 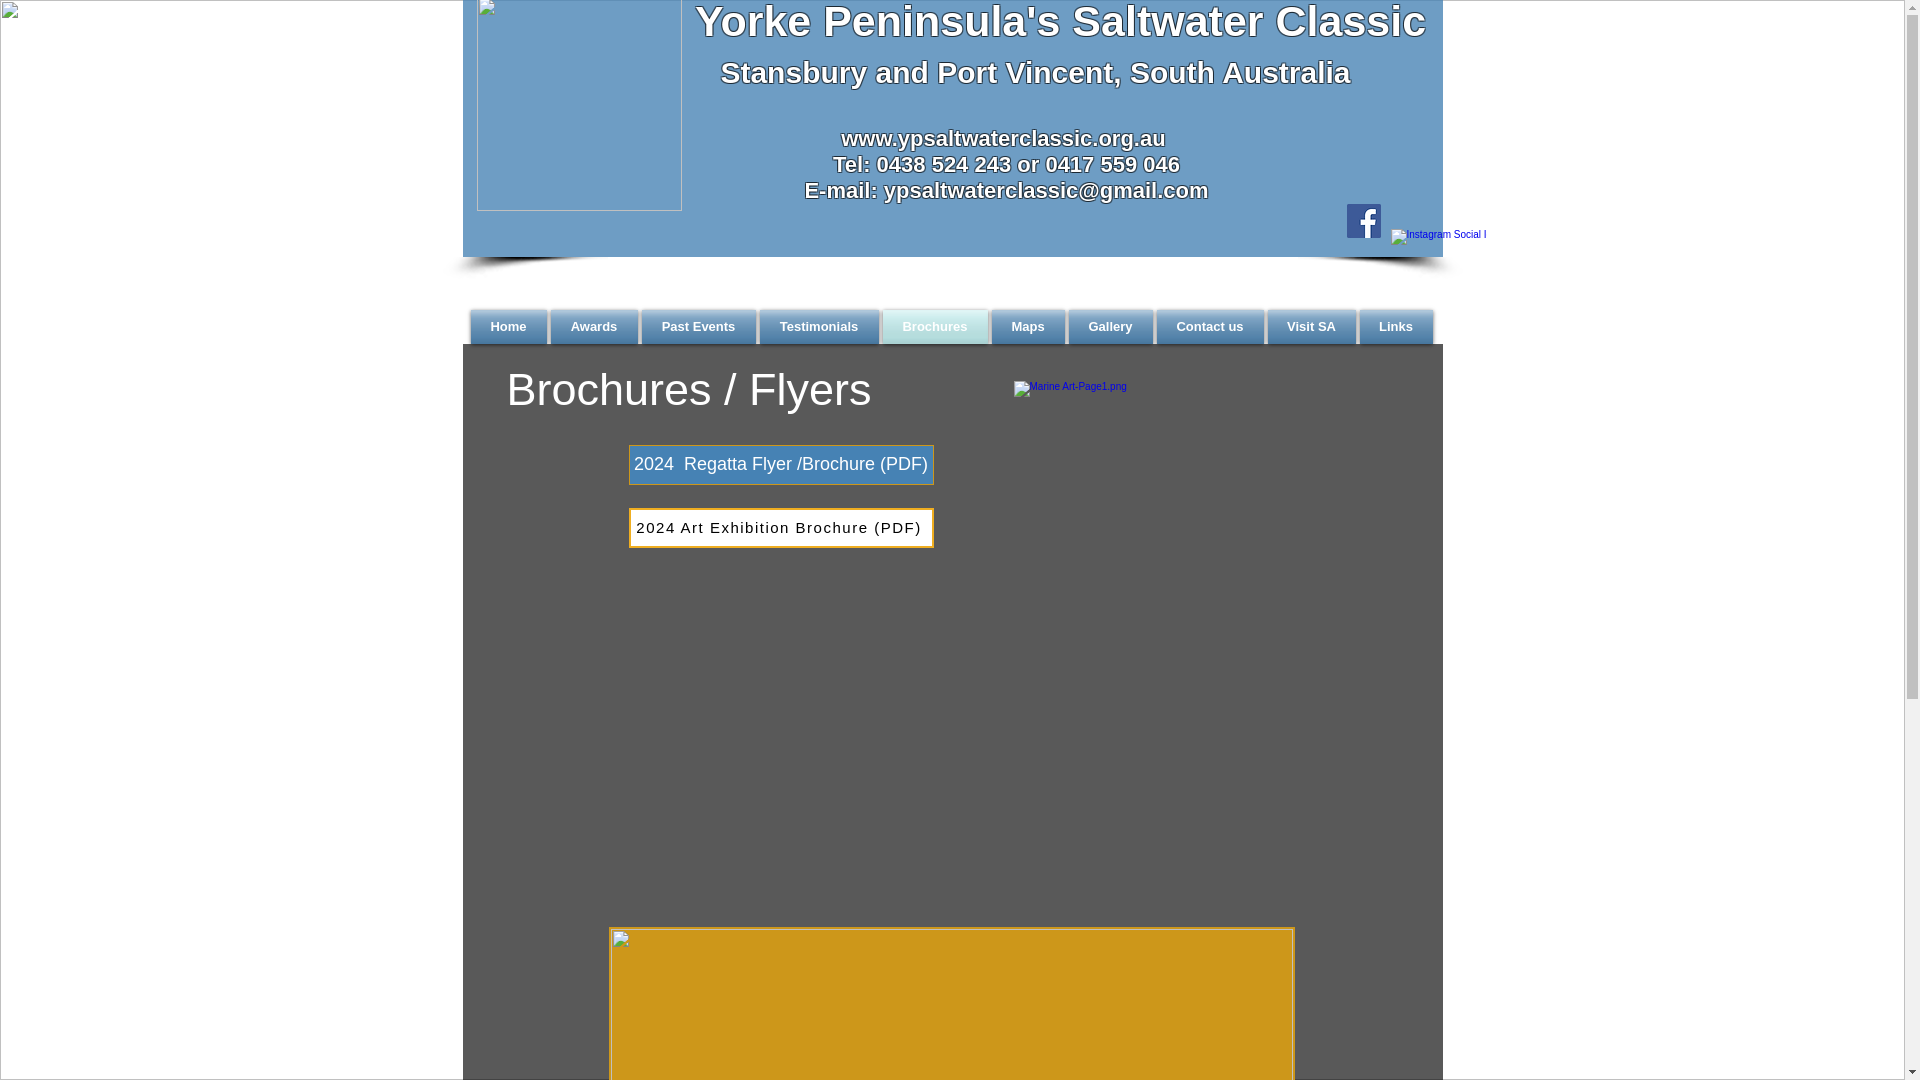 I want to click on Awards, so click(x=594, y=327).